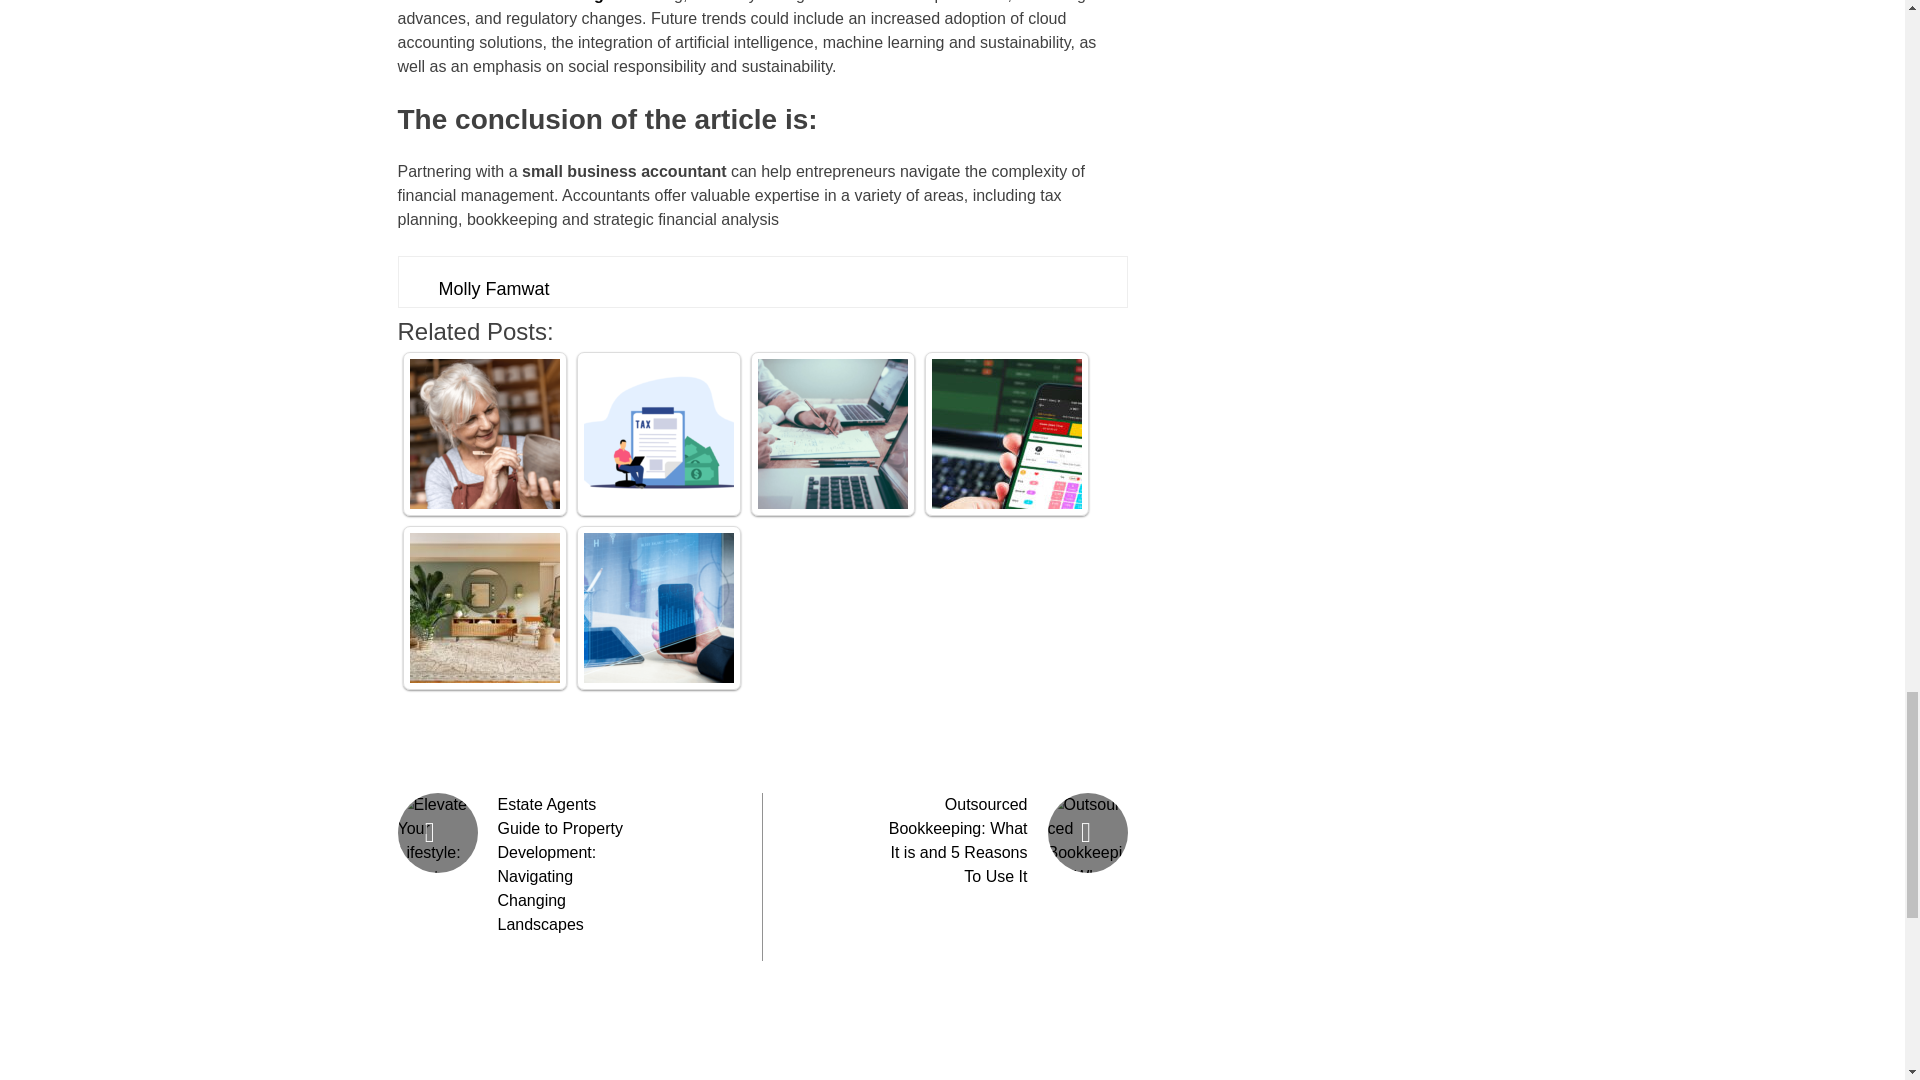 The width and height of the screenshot is (1920, 1080). Describe the element at coordinates (485, 608) in the screenshot. I see `Home Decor Ideas For Small Spaces` at that location.